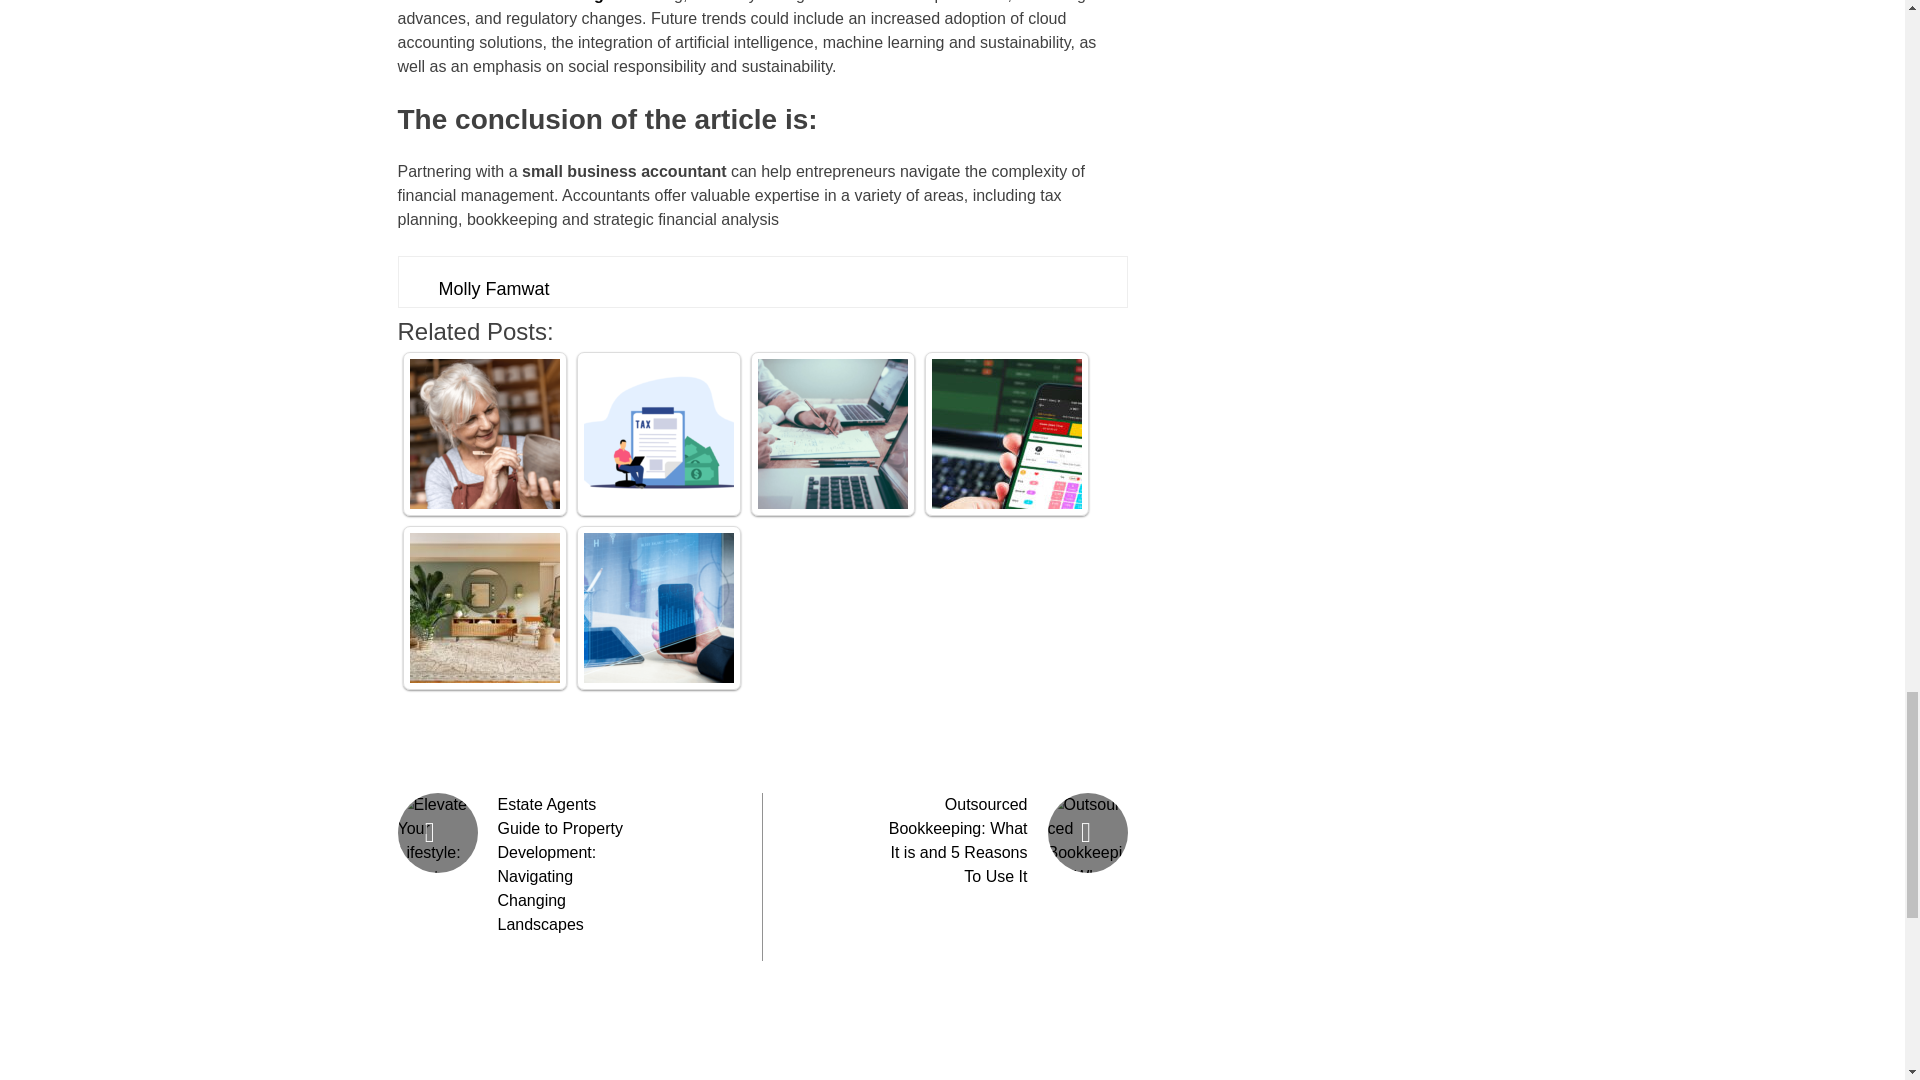 The width and height of the screenshot is (1920, 1080). Describe the element at coordinates (485, 608) in the screenshot. I see `Home Decor Ideas For Small Spaces` at that location.